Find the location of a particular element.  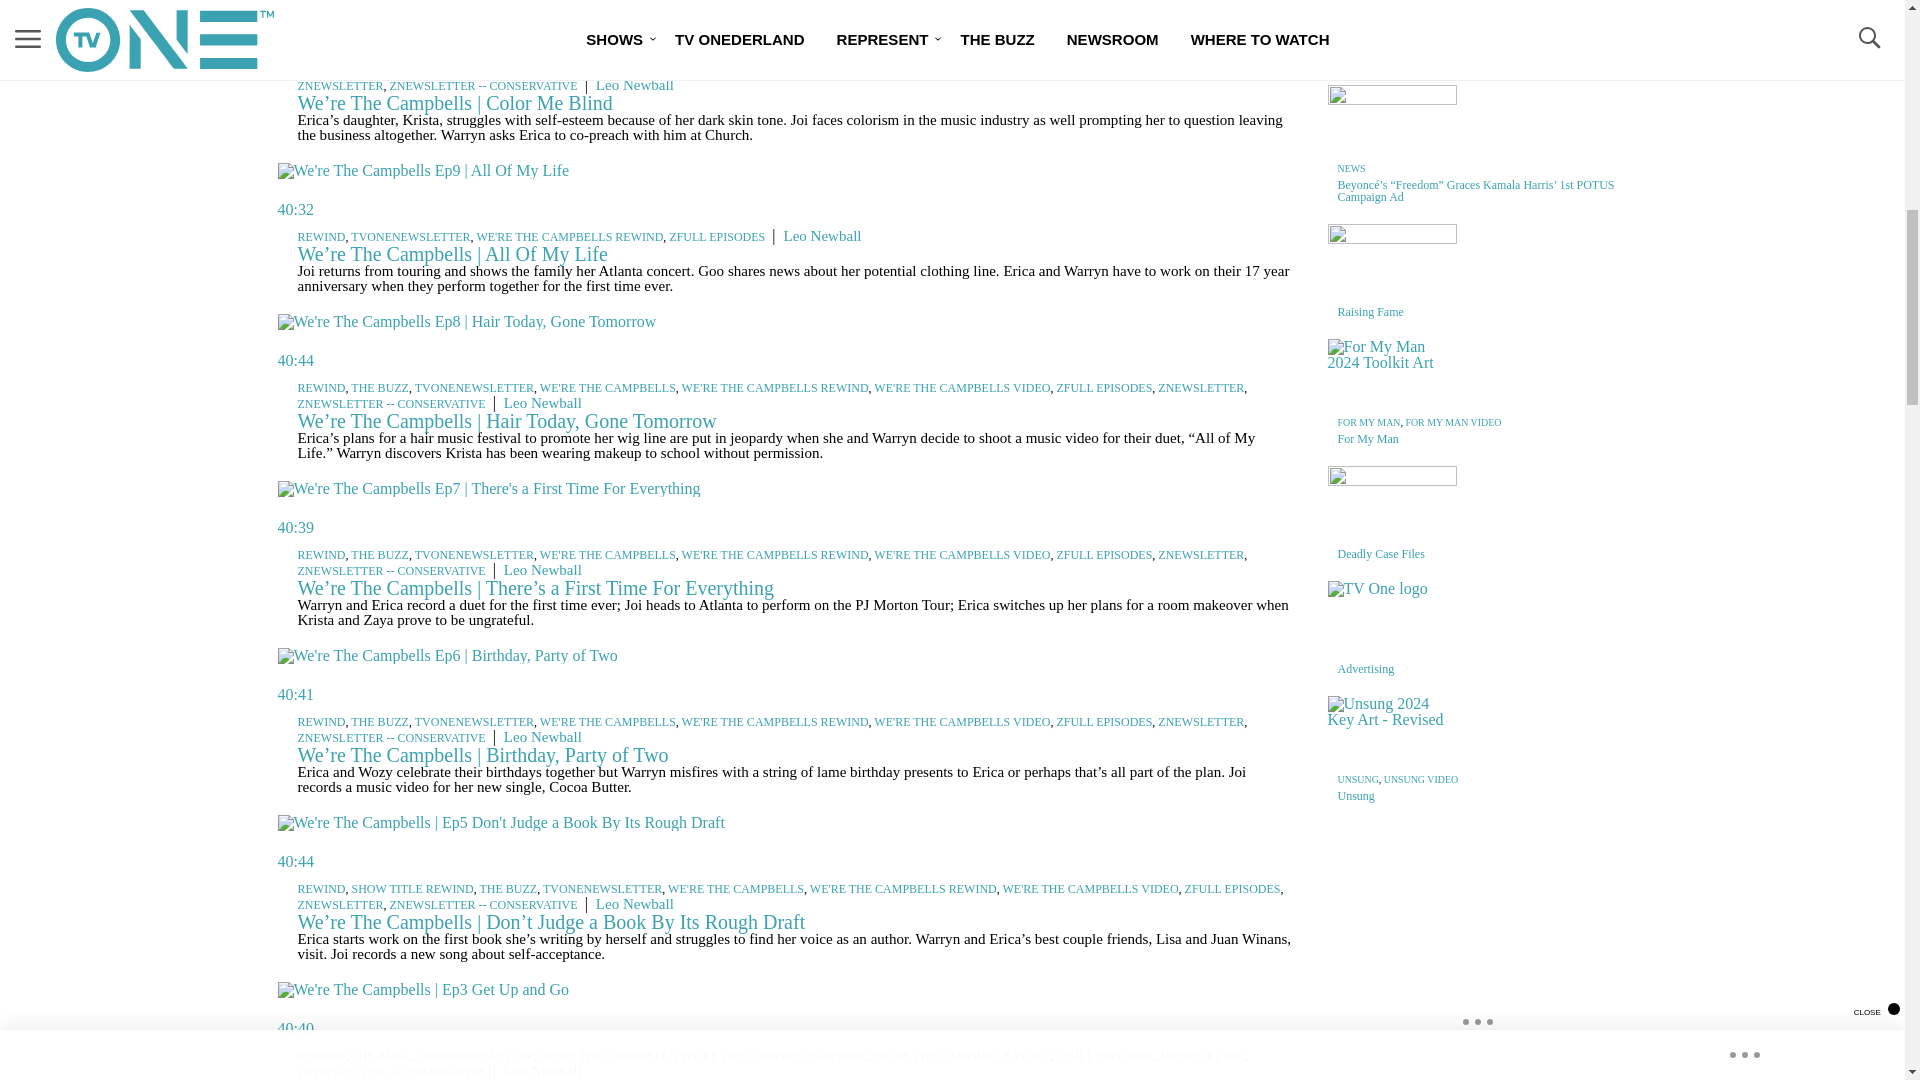

Leo Newball is located at coordinates (822, 236).